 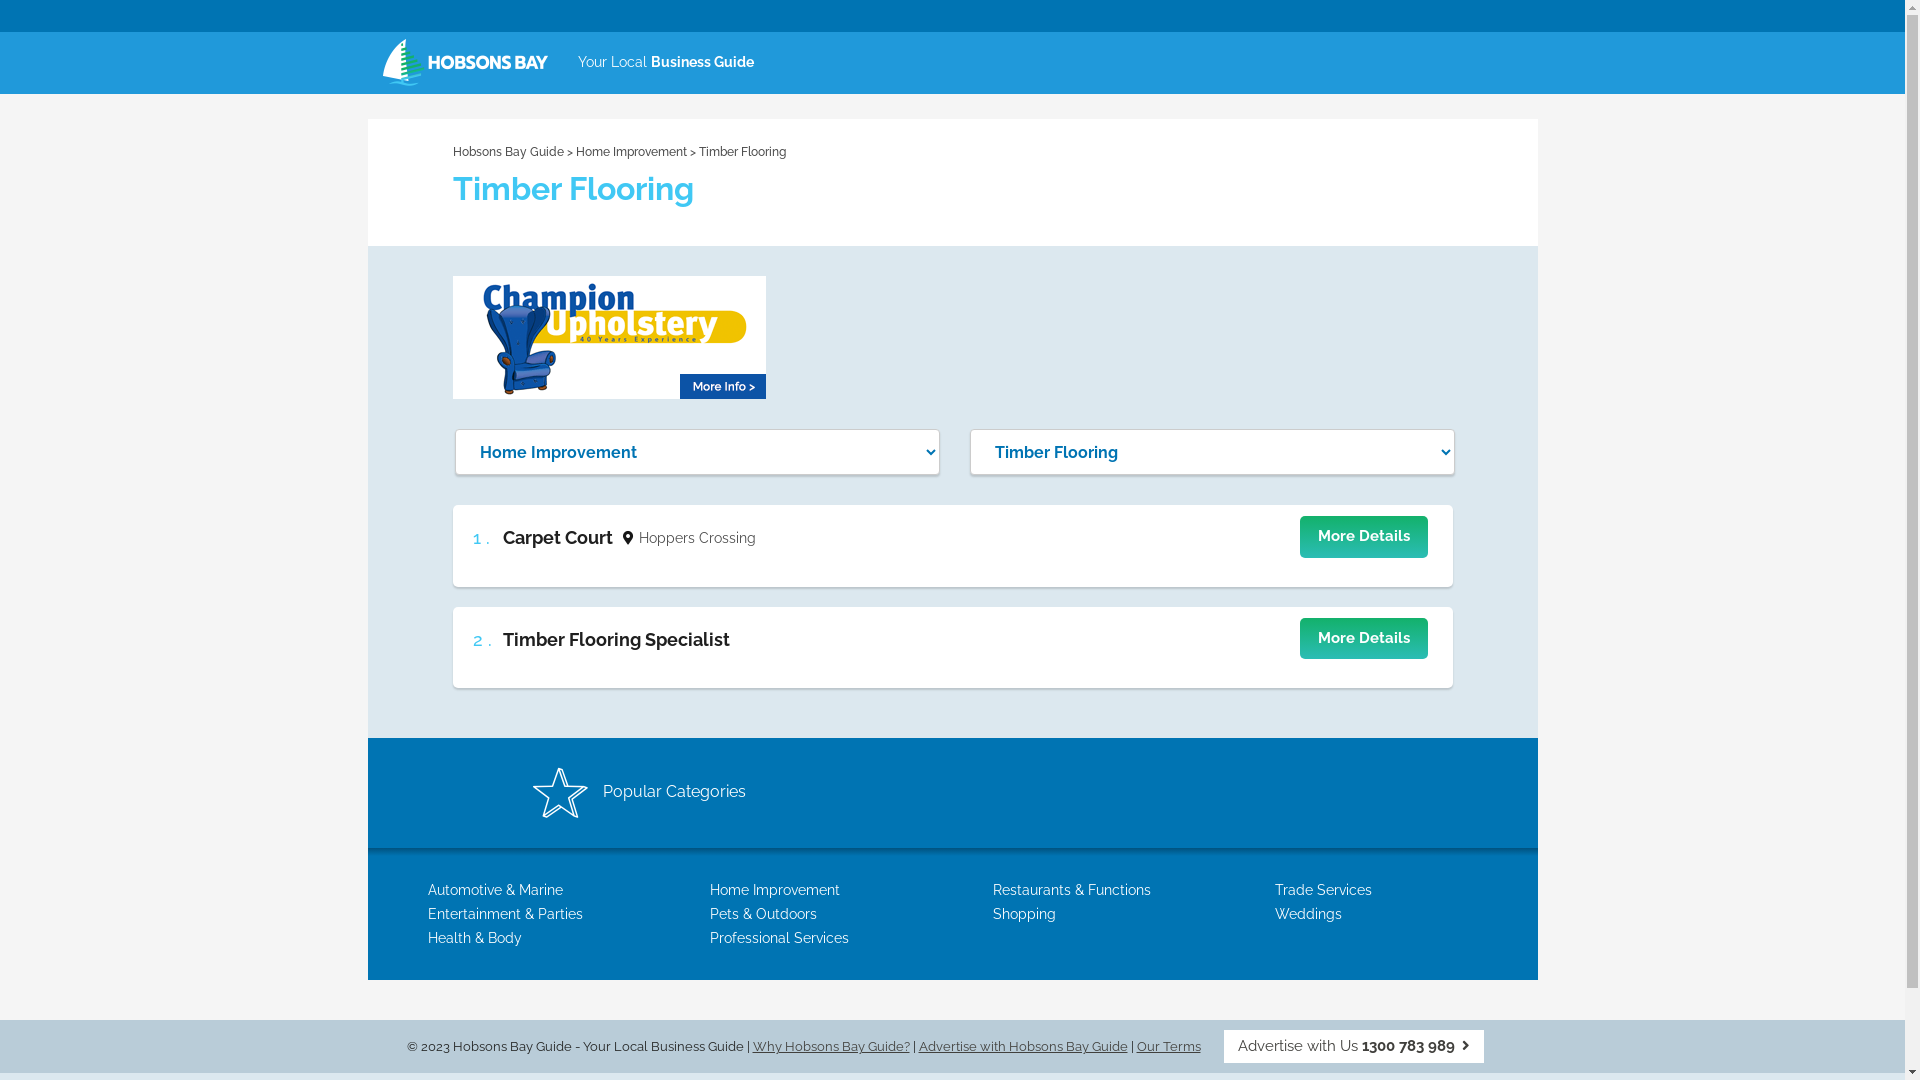 I want to click on Advertise with Hobsons Bay Guide, so click(x=1022, y=1046).